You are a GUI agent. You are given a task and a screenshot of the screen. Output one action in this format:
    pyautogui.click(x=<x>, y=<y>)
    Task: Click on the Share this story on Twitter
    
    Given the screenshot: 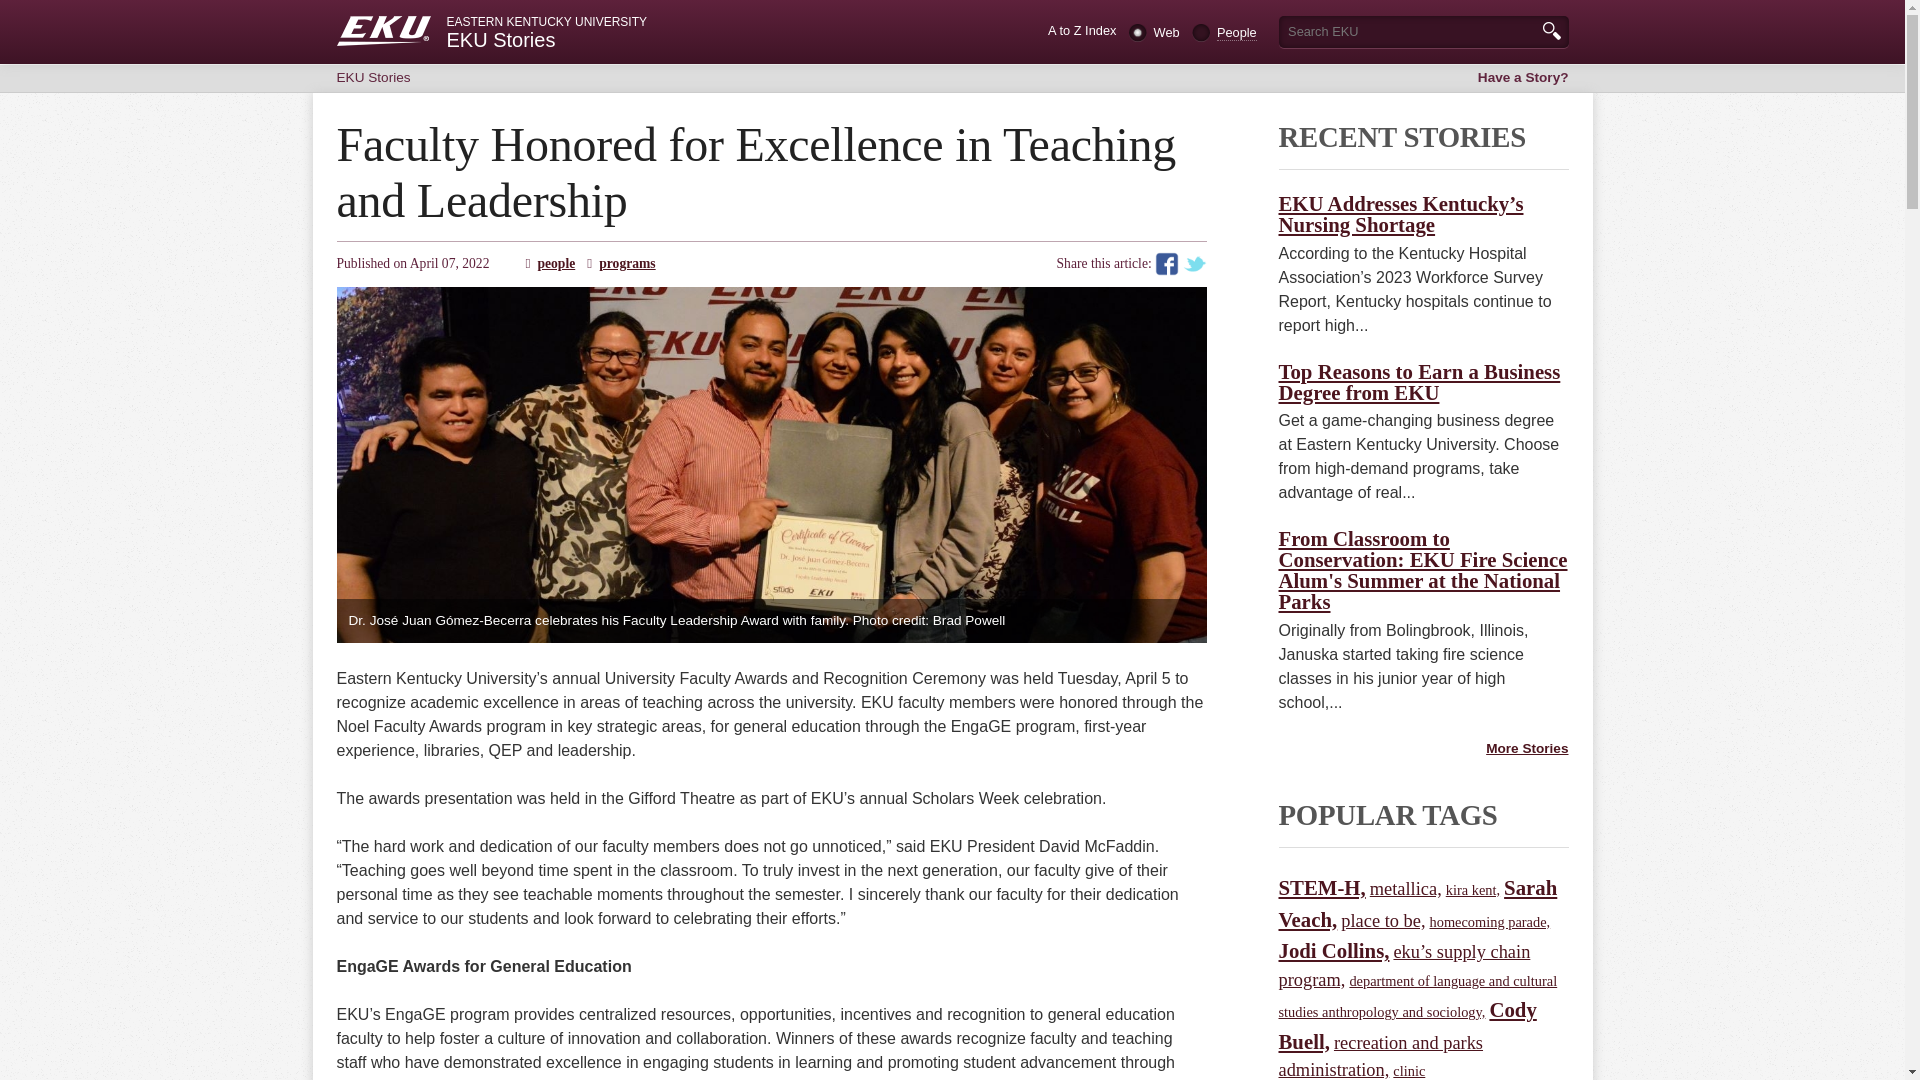 What is the action you would take?
    pyautogui.click(x=1194, y=264)
    